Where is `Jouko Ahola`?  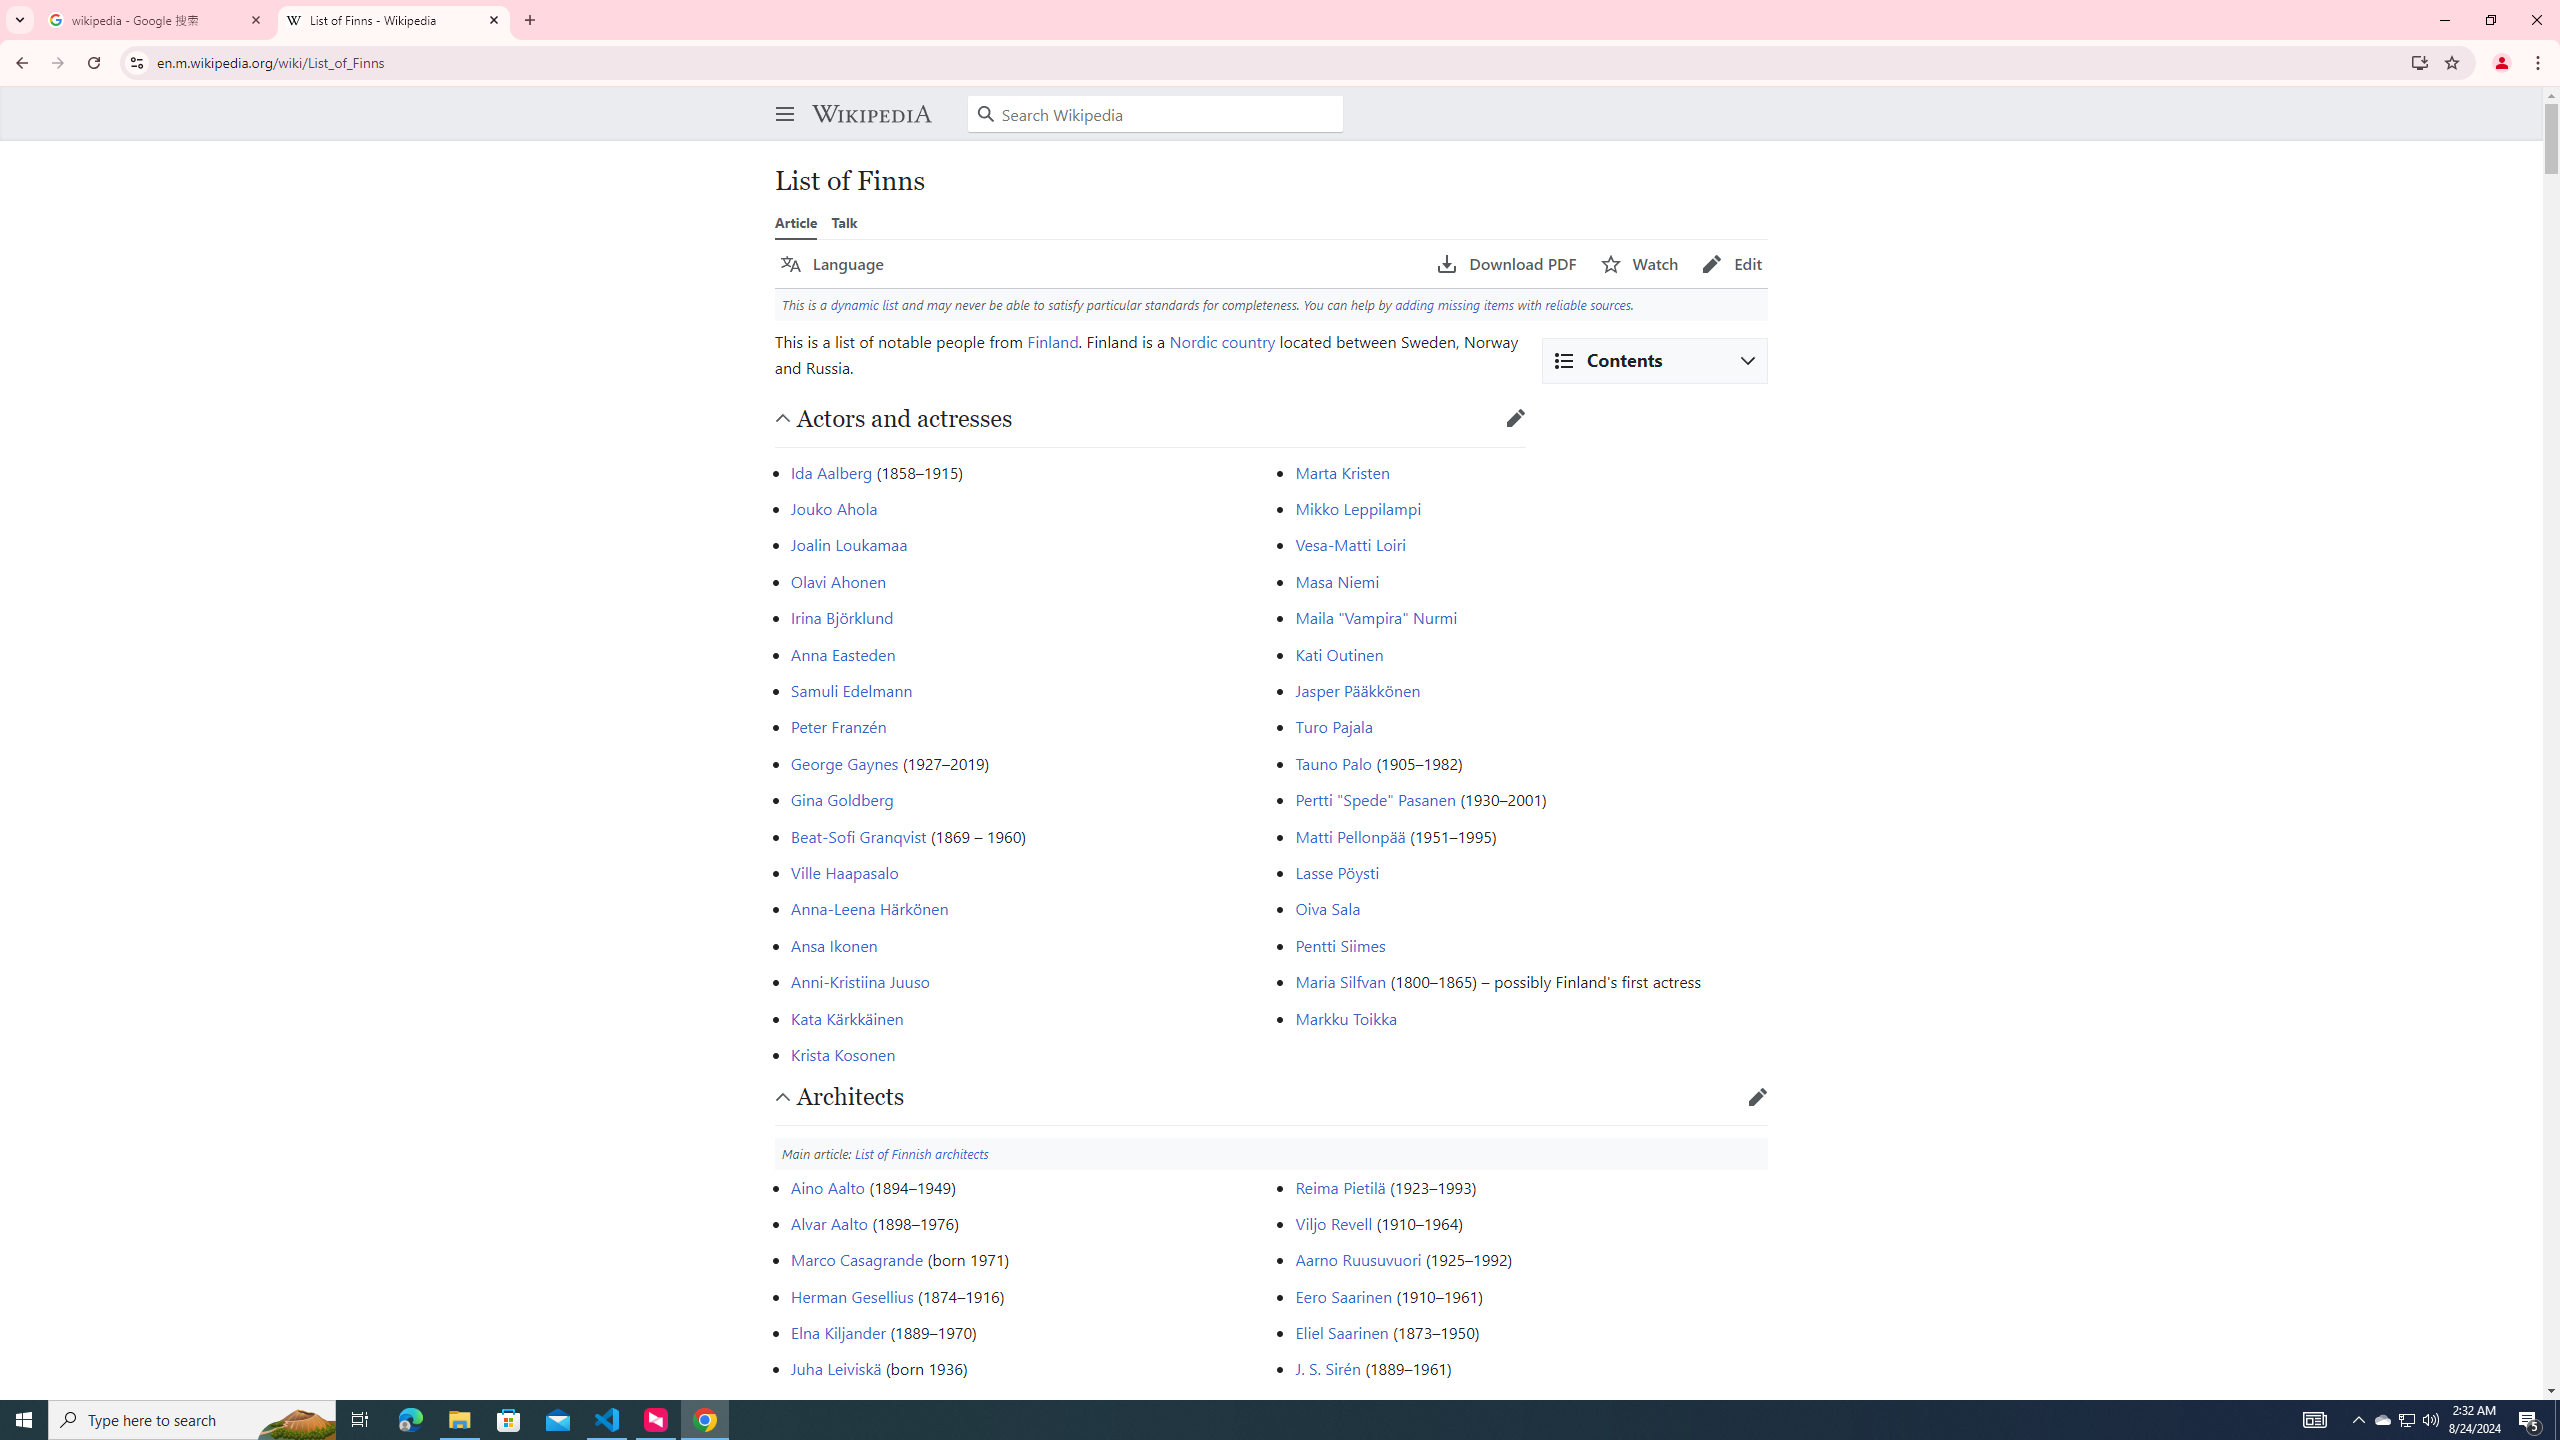 Jouko Ahola is located at coordinates (834, 508).